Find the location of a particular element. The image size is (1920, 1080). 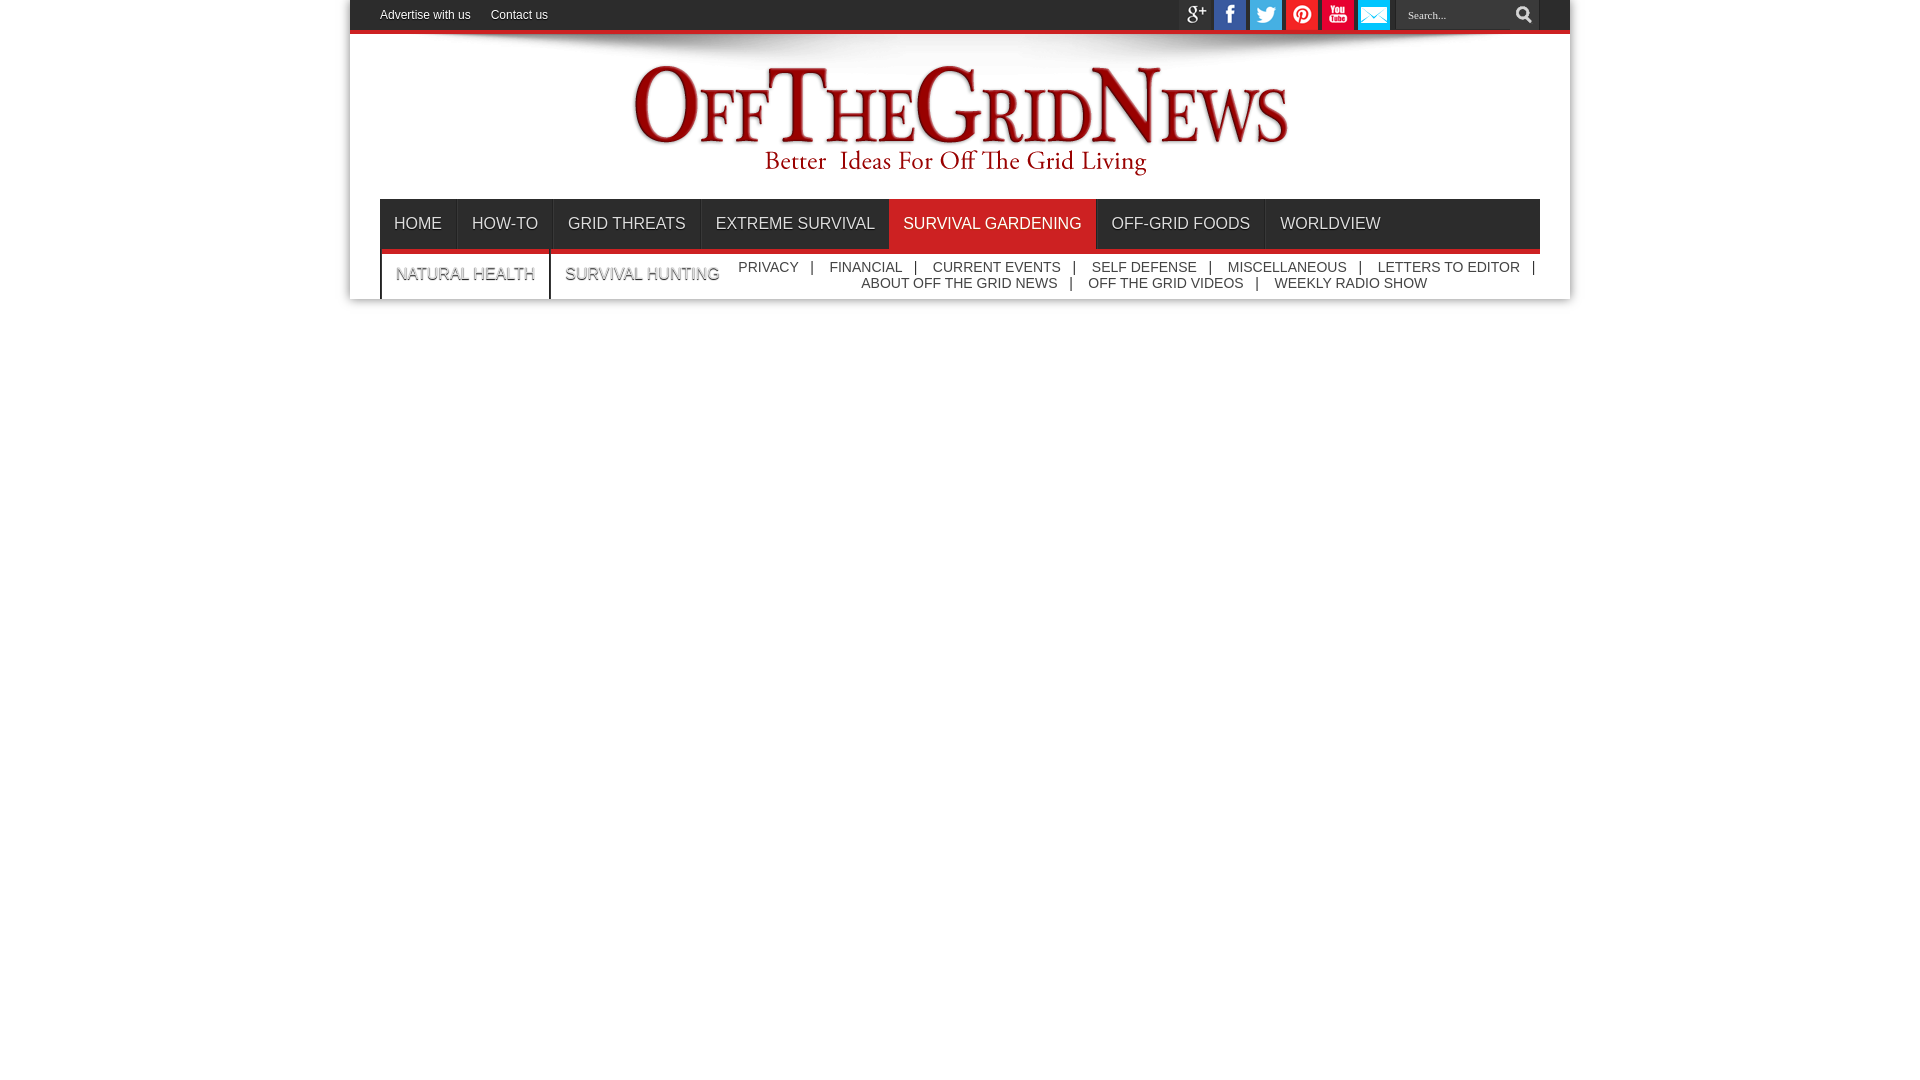

FINANCIAL is located at coordinates (866, 267).